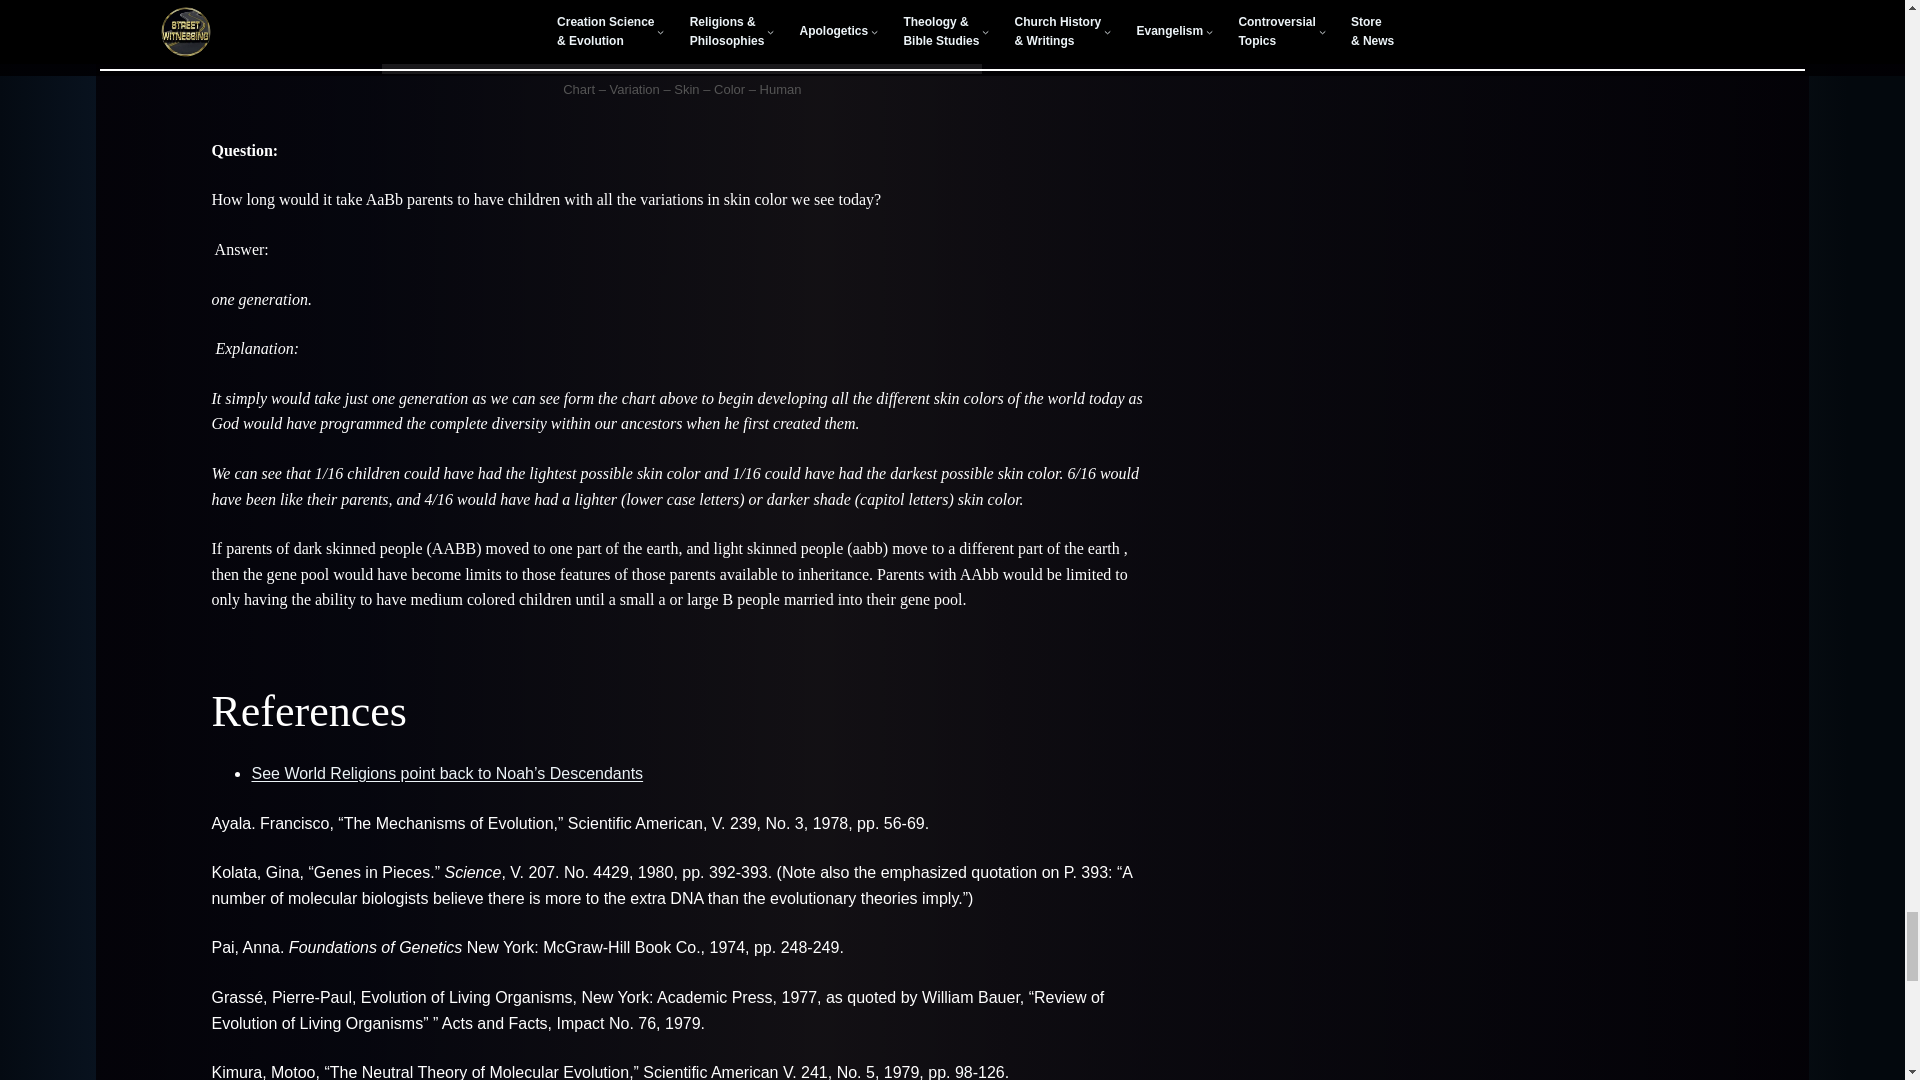 The image size is (1920, 1080). What do you see at coordinates (682, 37) in the screenshot?
I see `Fig.9 - Human Skin Color Variation Chart` at bounding box center [682, 37].